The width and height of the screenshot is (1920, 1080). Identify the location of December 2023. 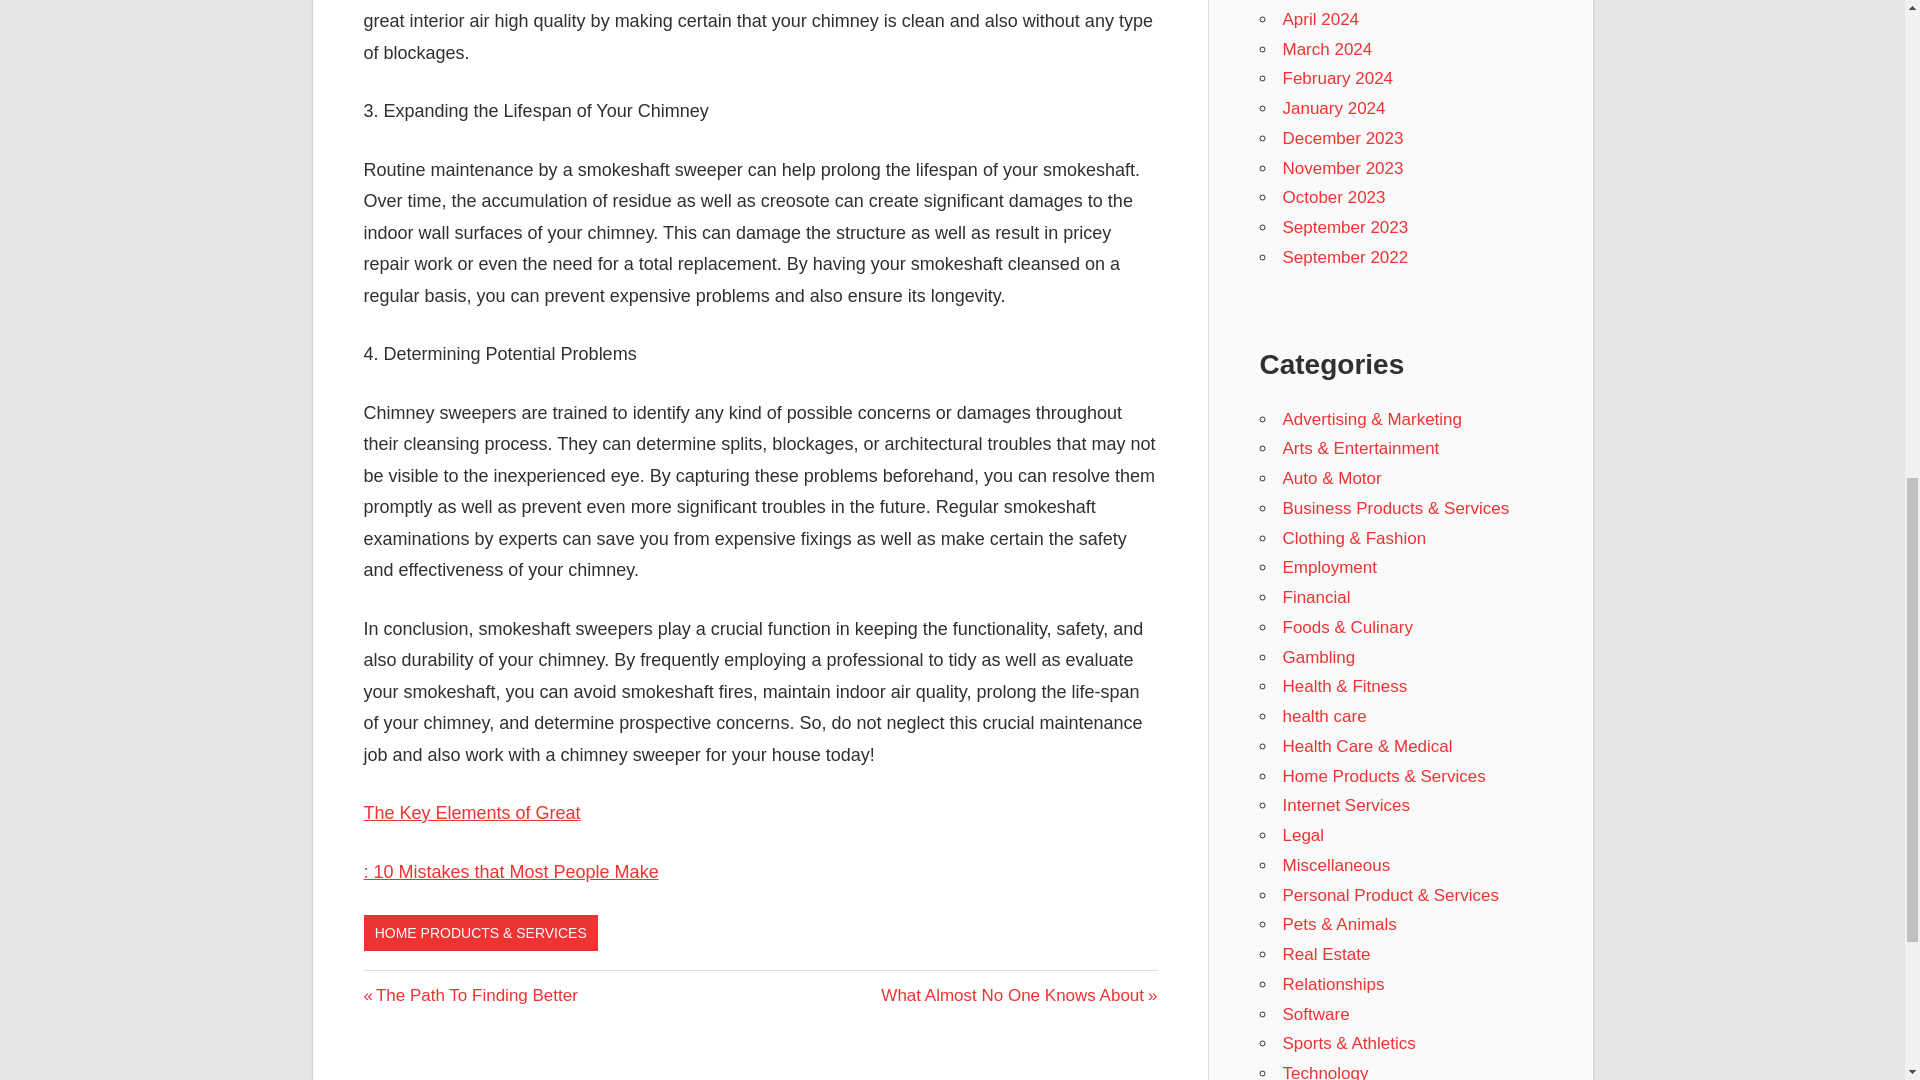
(470, 996).